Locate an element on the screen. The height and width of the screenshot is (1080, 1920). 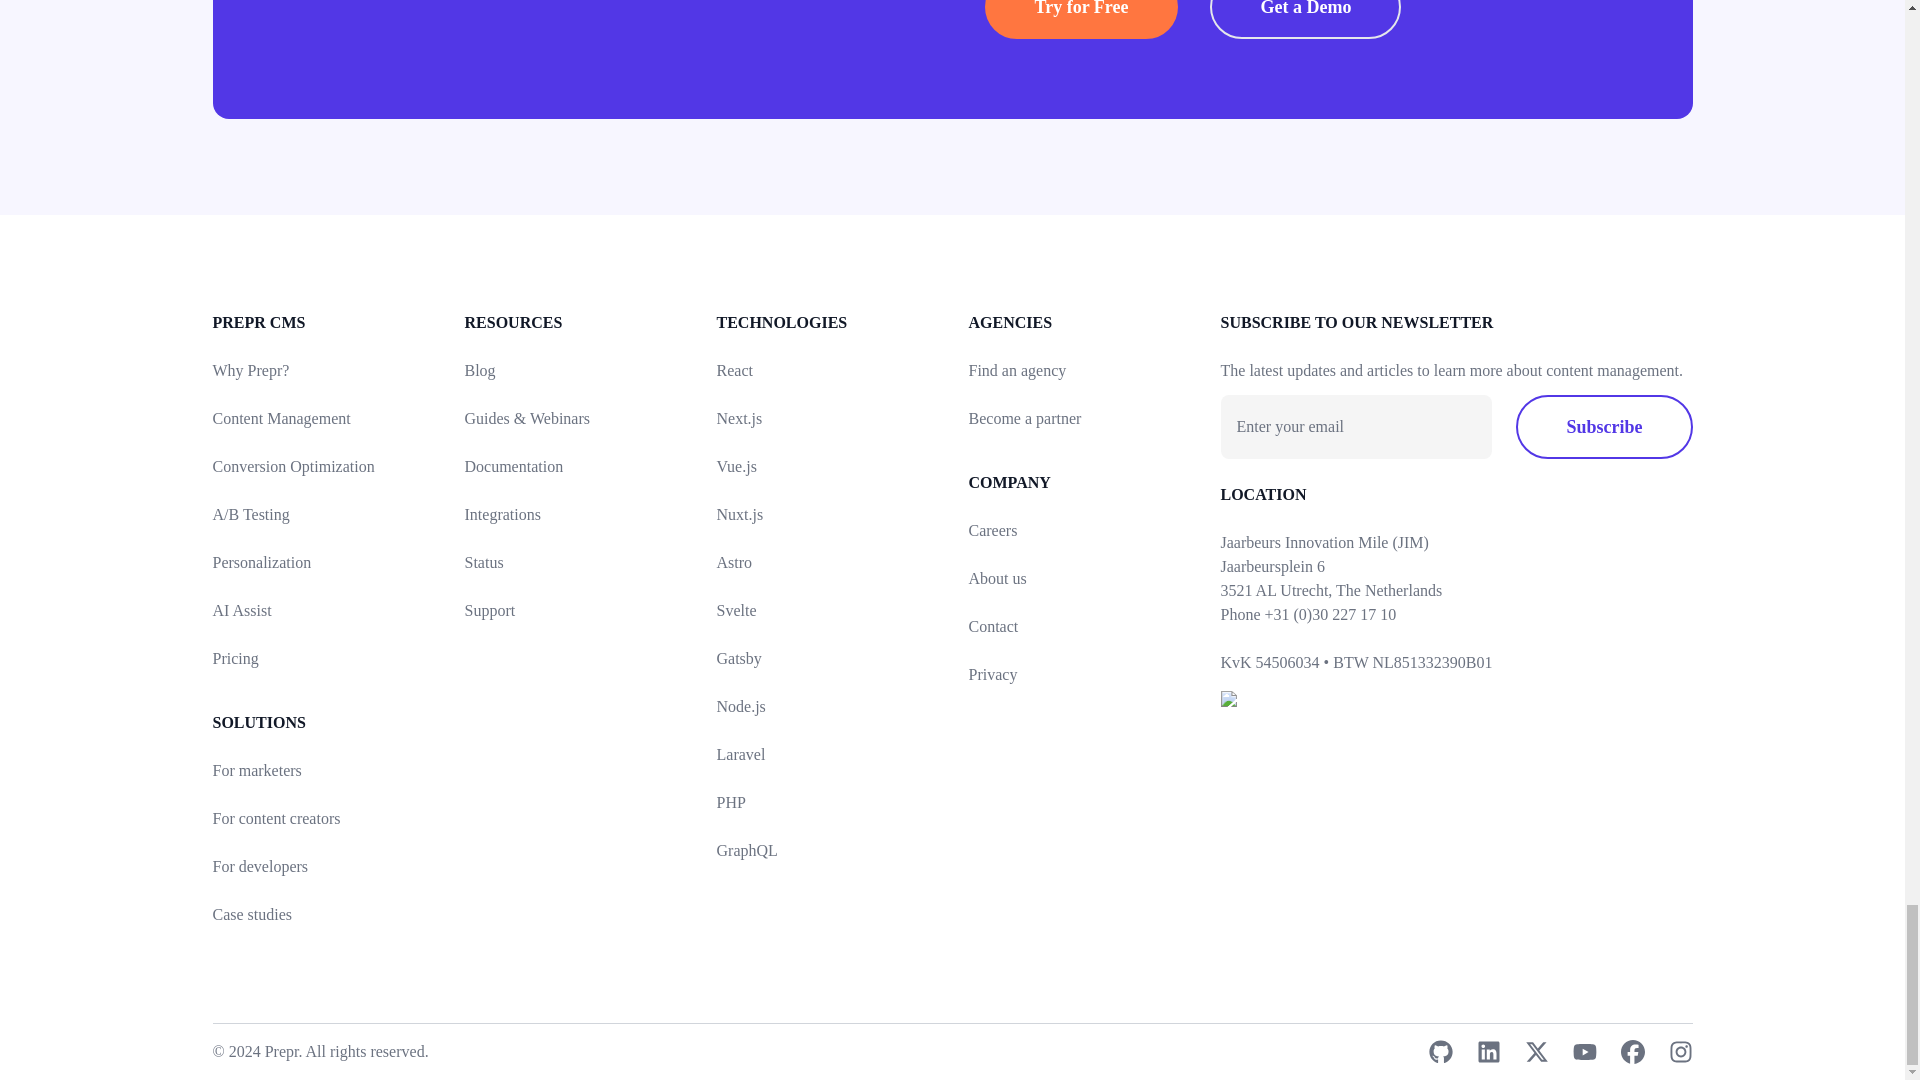
Why Prepr? is located at coordinates (250, 370).